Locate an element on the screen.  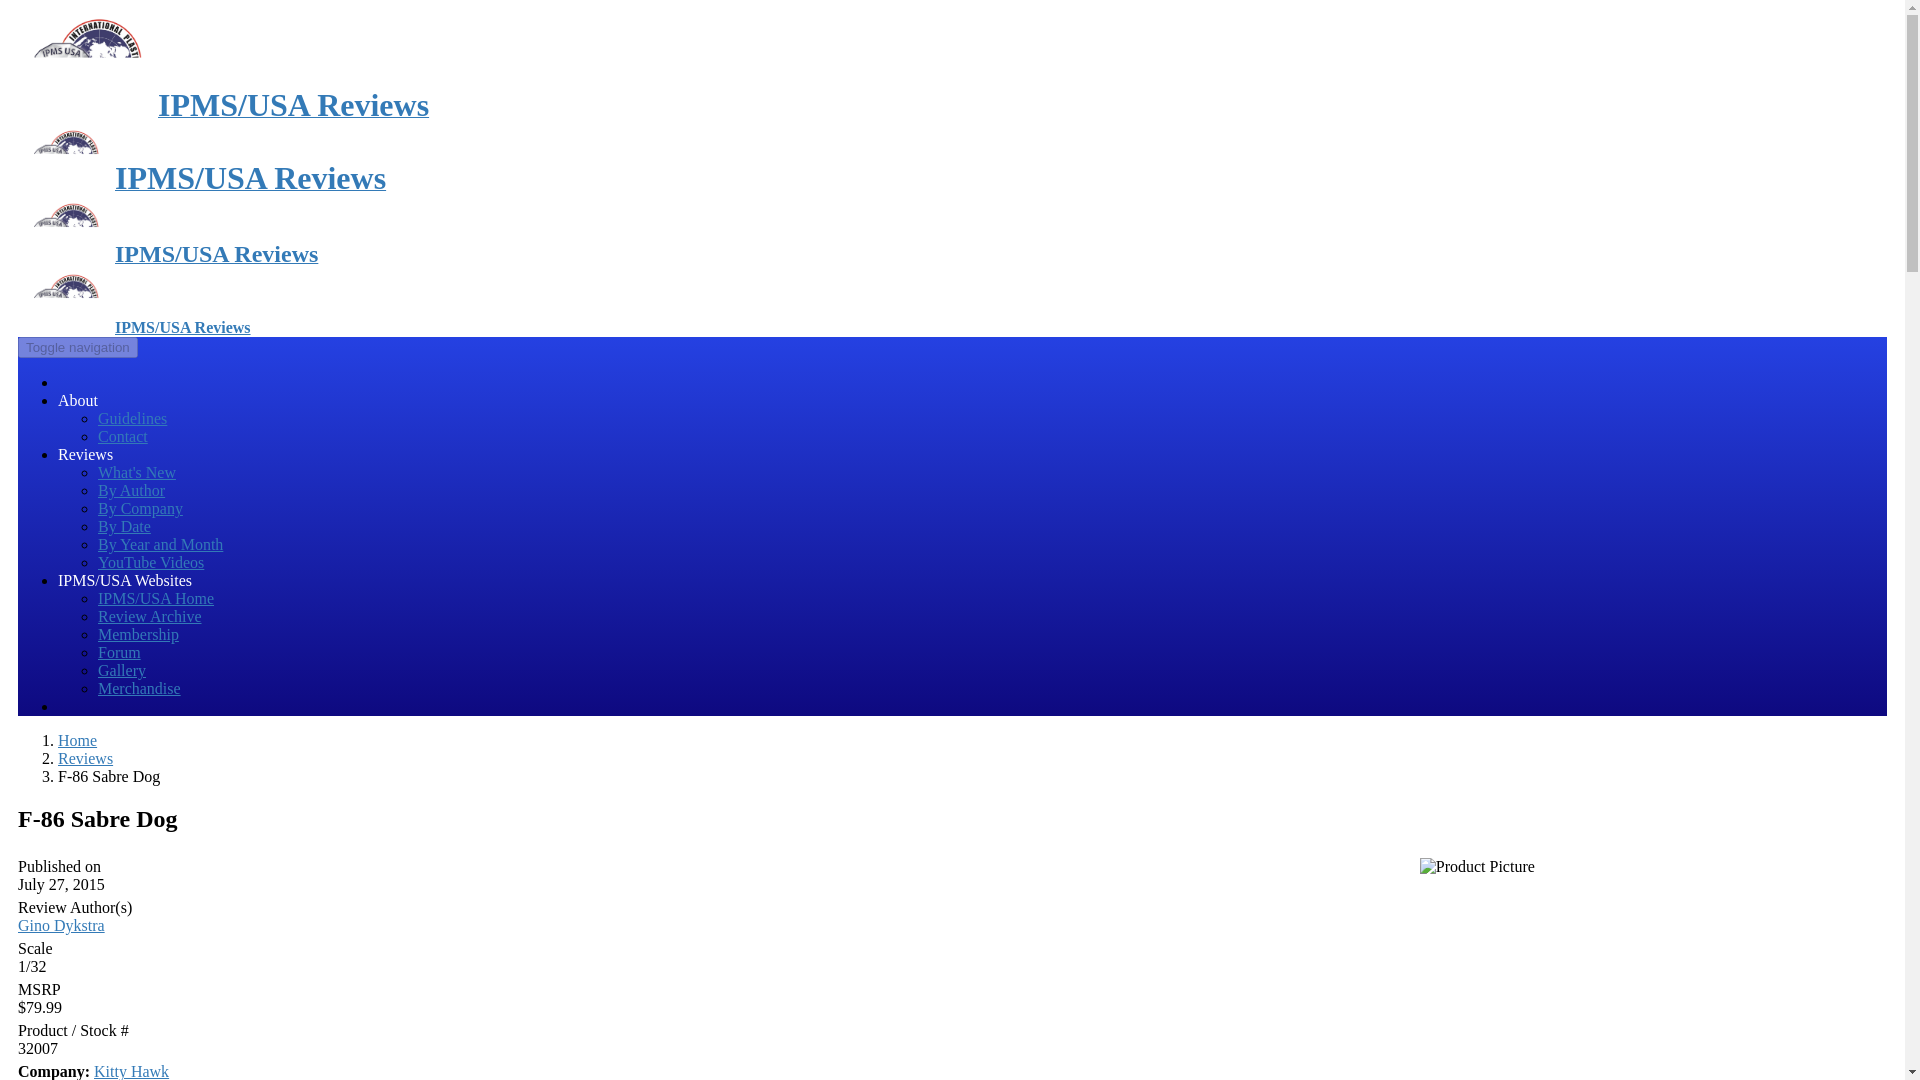
Merchandise is located at coordinates (138, 688).